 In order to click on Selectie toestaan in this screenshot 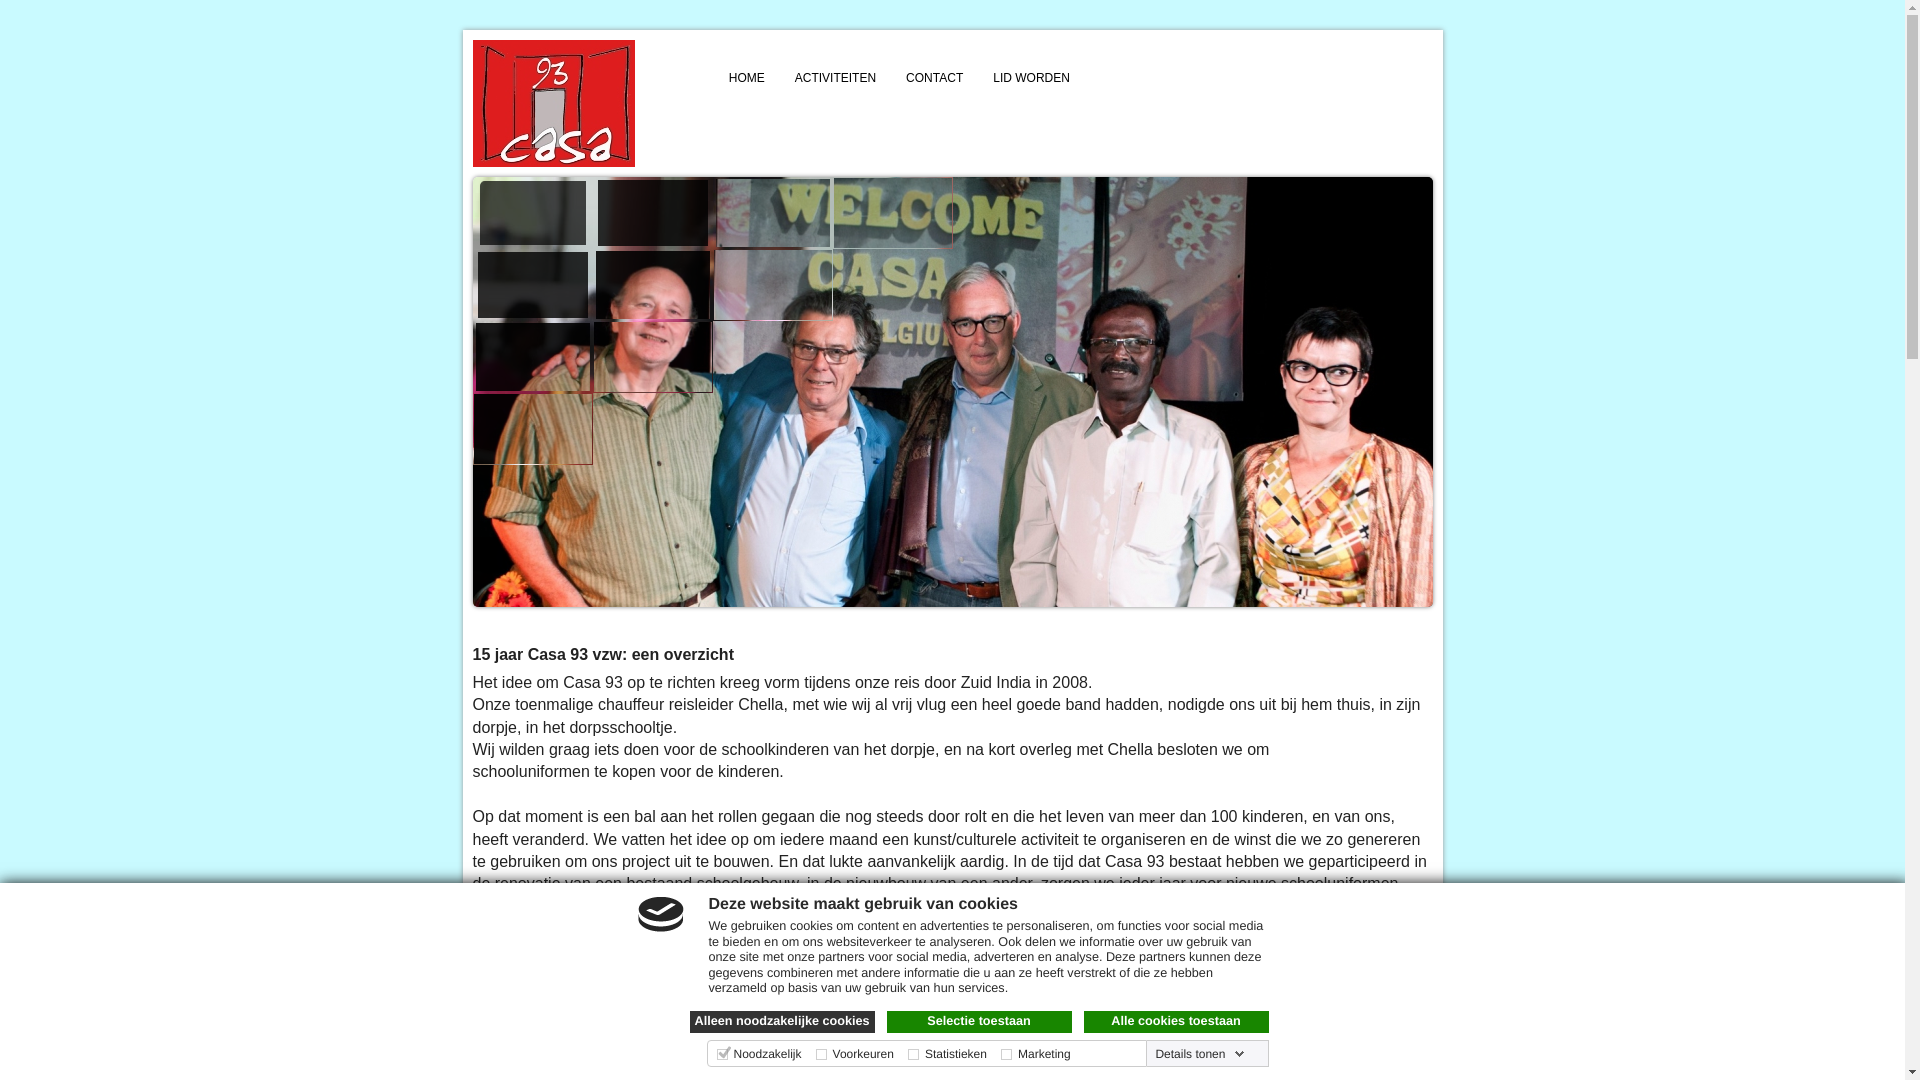, I will do `click(978, 1022)`.